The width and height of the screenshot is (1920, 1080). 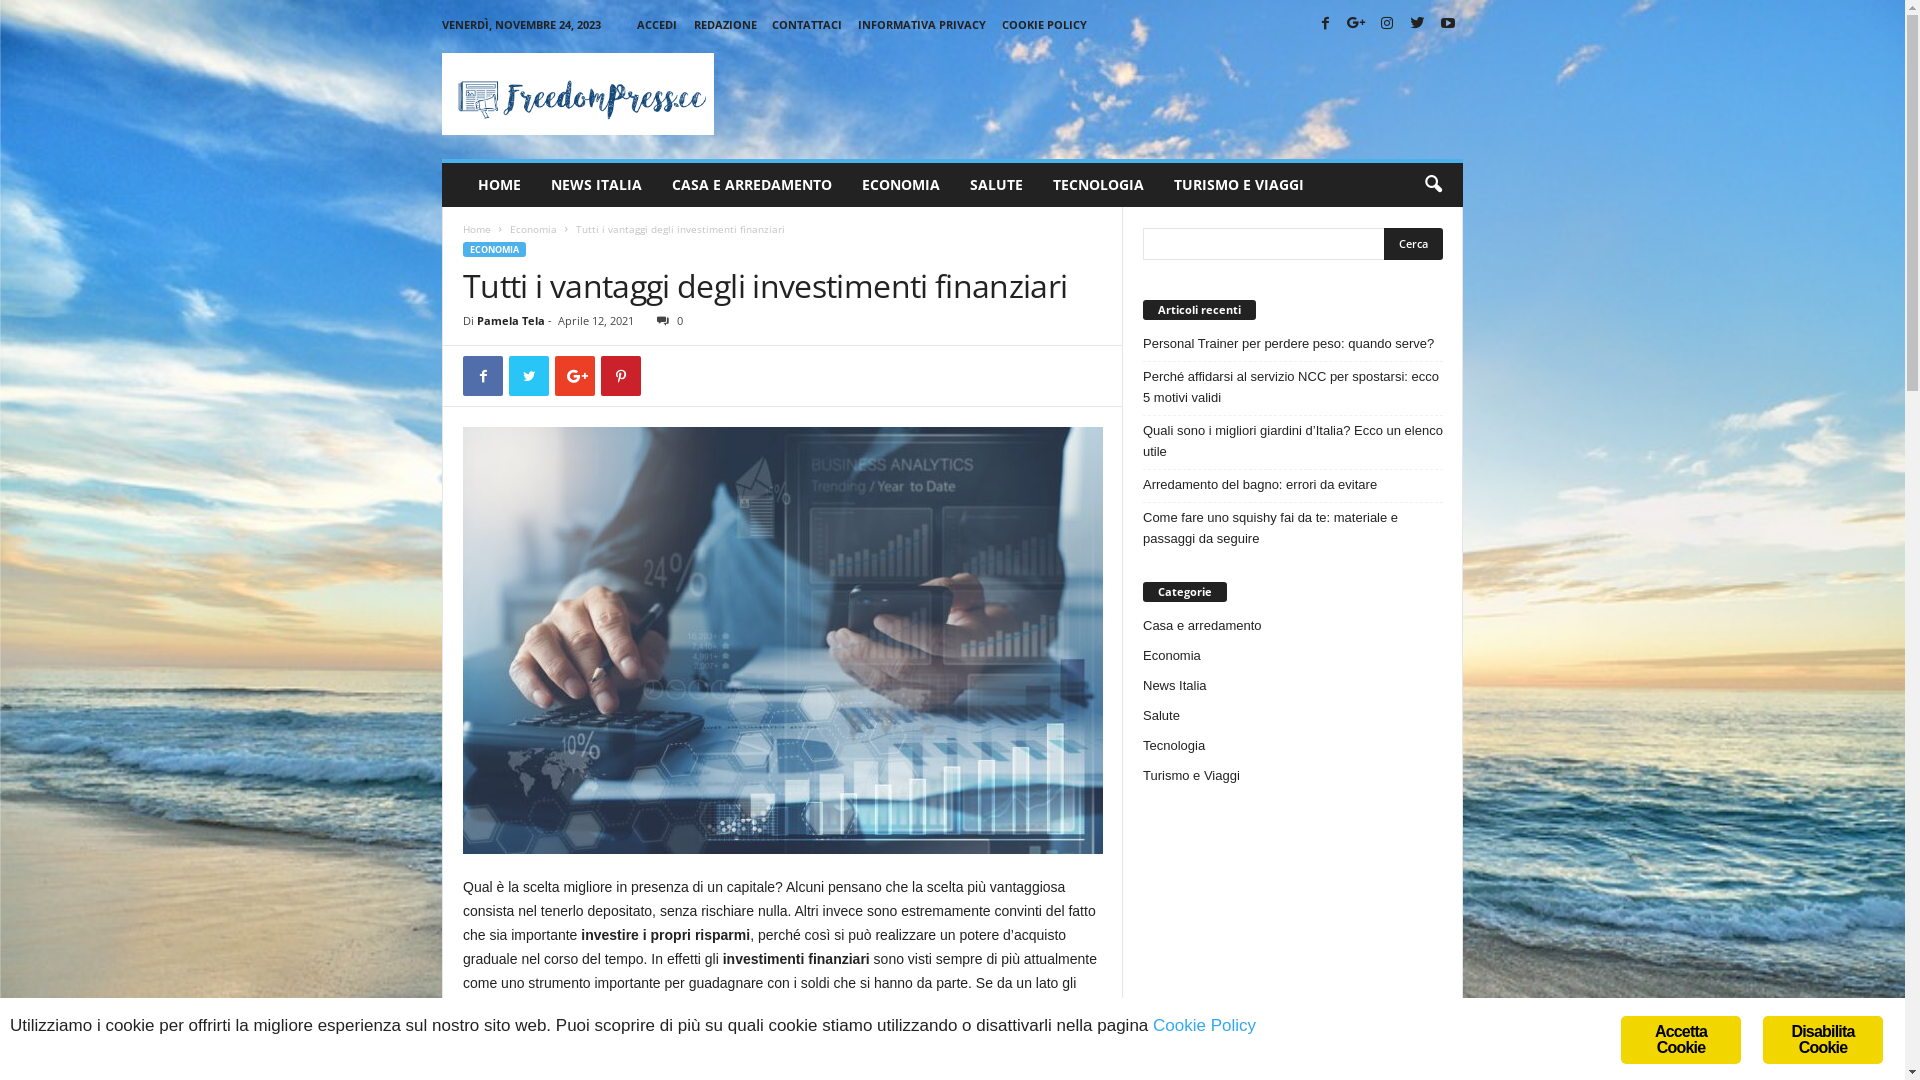 What do you see at coordinates (1204, 1026) in the screenshot?
I see `Cookie Policy` at bounding box center [1204, 1026].